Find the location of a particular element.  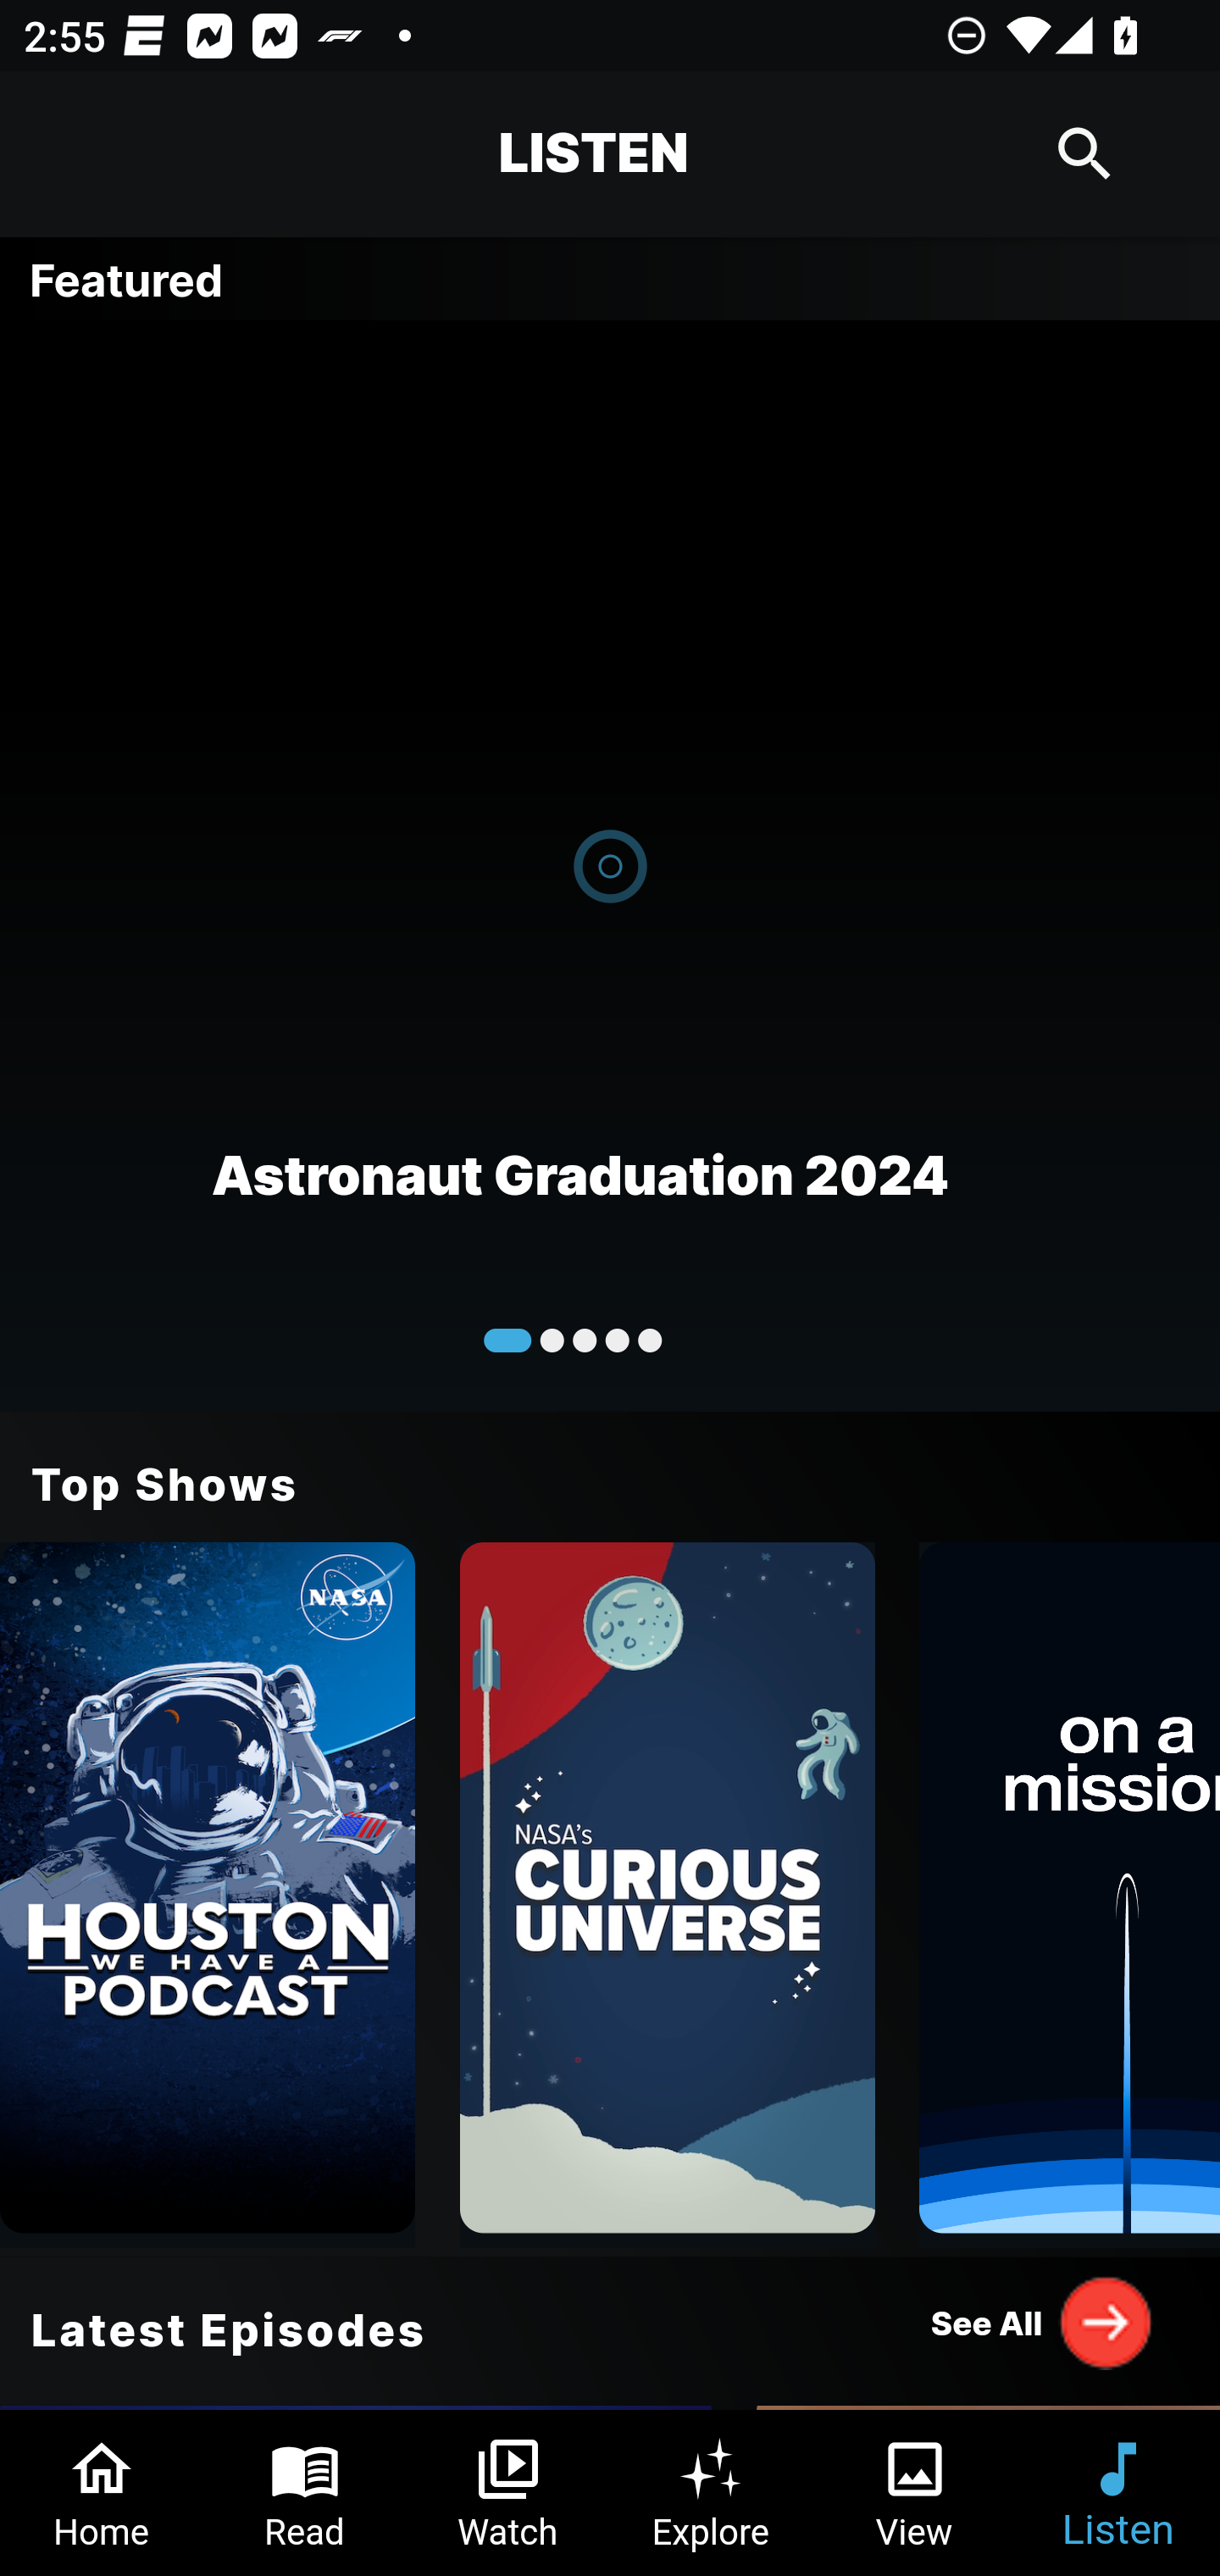

Explore
Tab 4 of 6 is located at coordinates (712, 2493).